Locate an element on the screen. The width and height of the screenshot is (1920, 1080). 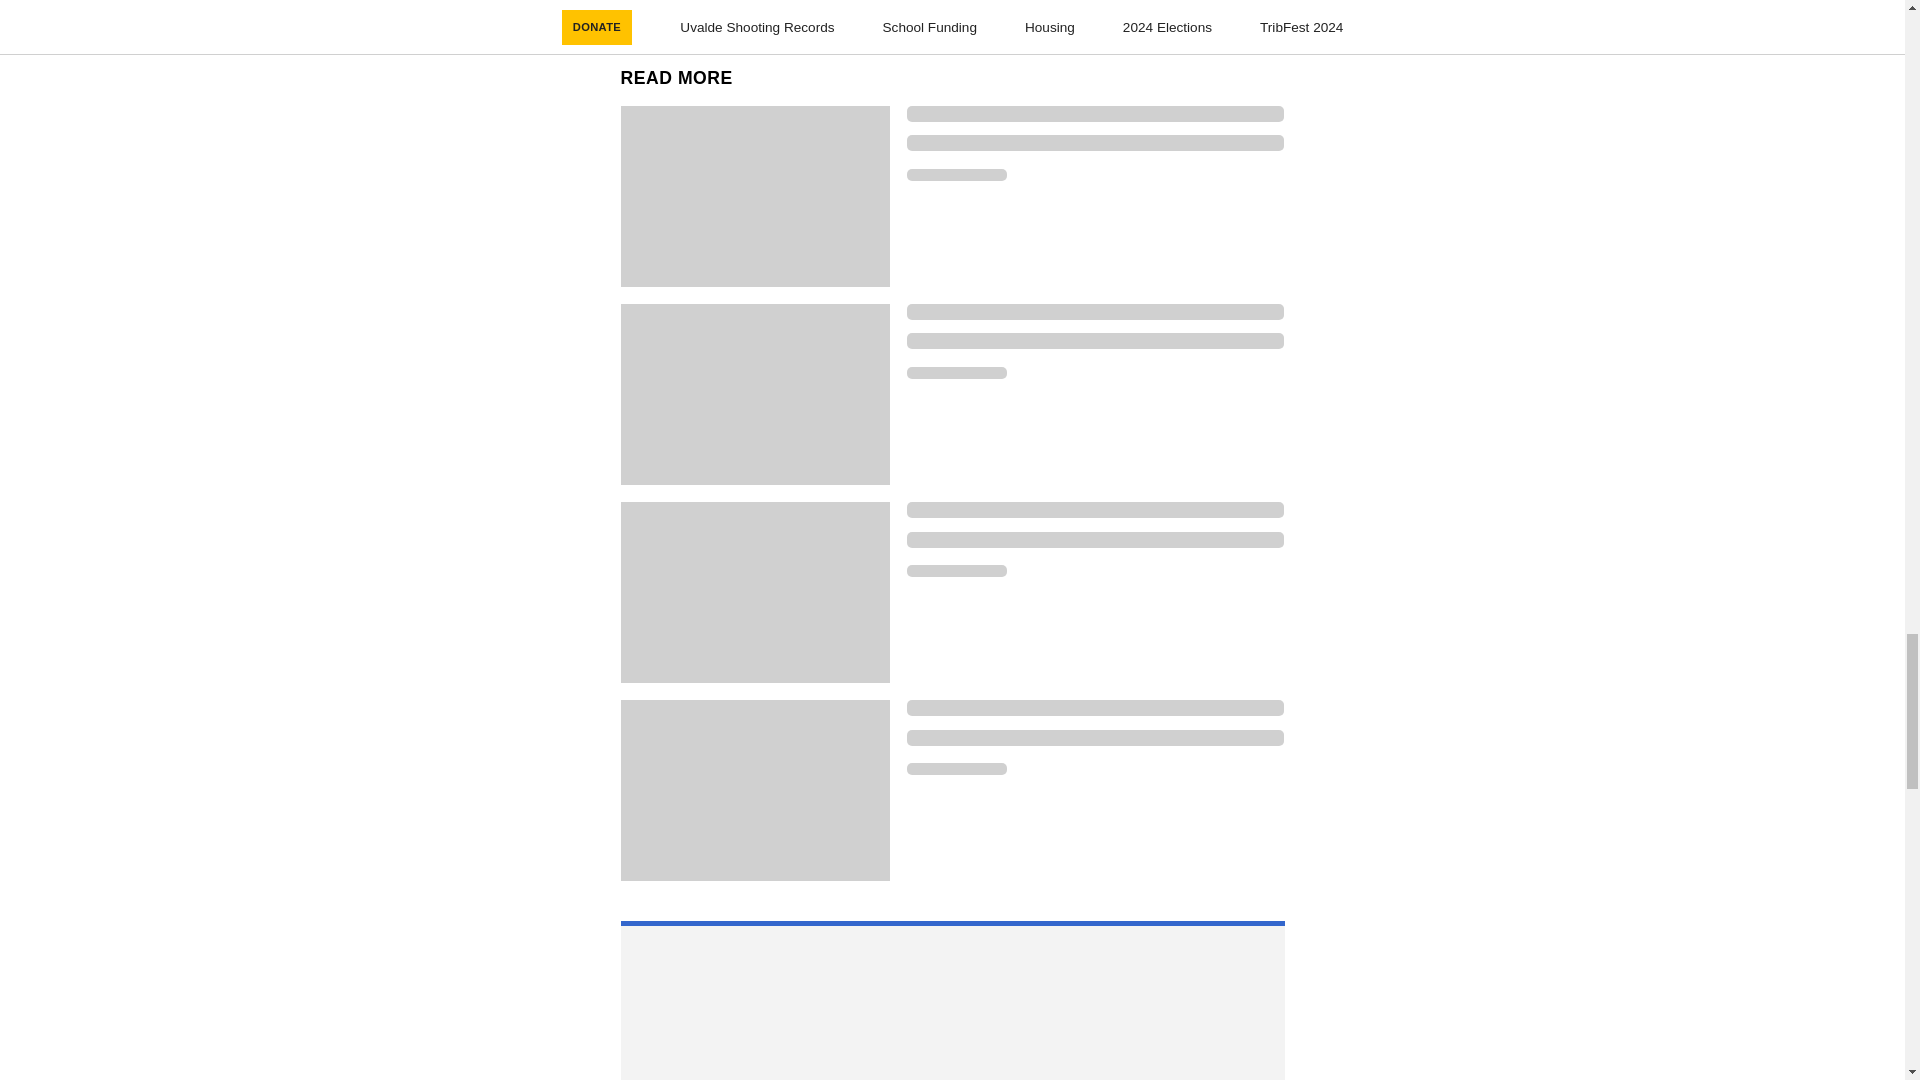
Loading indicator is located at coordinates (1095, 708).